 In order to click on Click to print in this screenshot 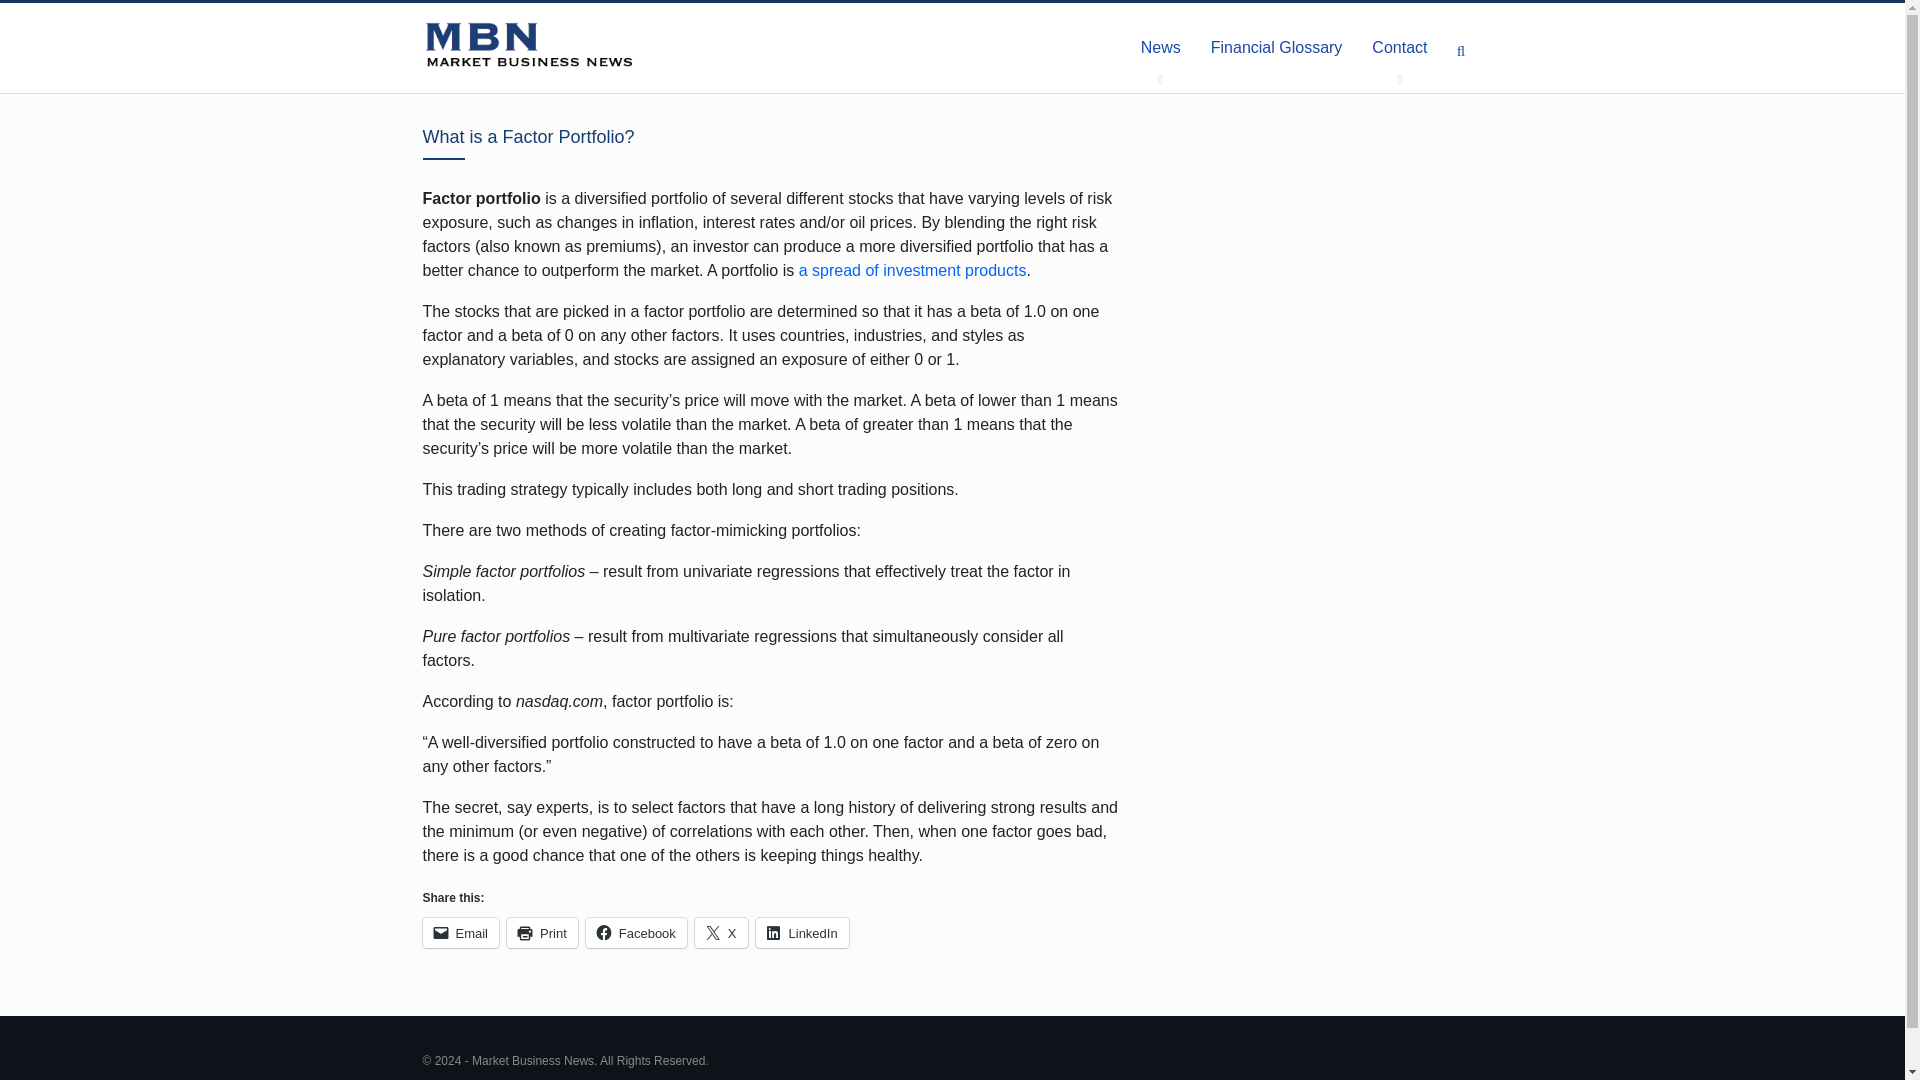, I will do `click(542, 933)`.